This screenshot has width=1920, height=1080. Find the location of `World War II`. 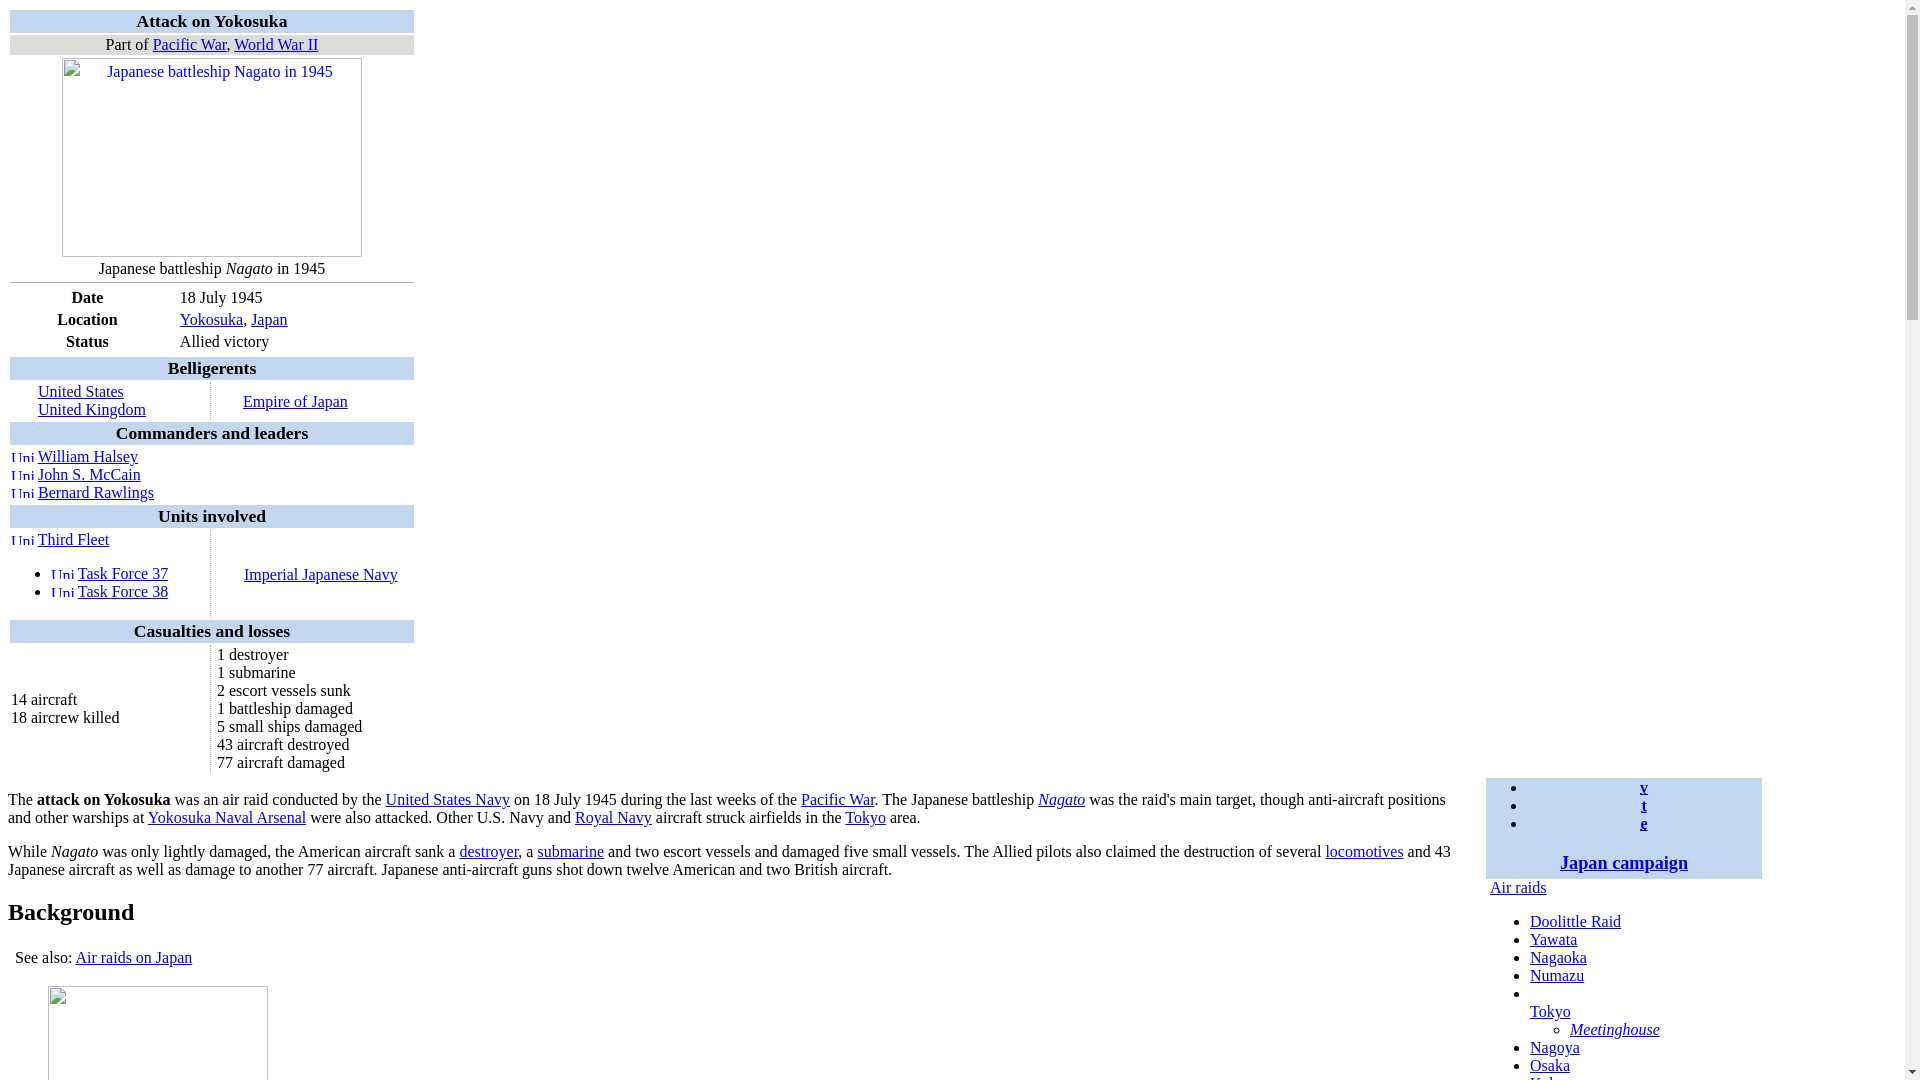

World War II is located at coordinates (276, 44).